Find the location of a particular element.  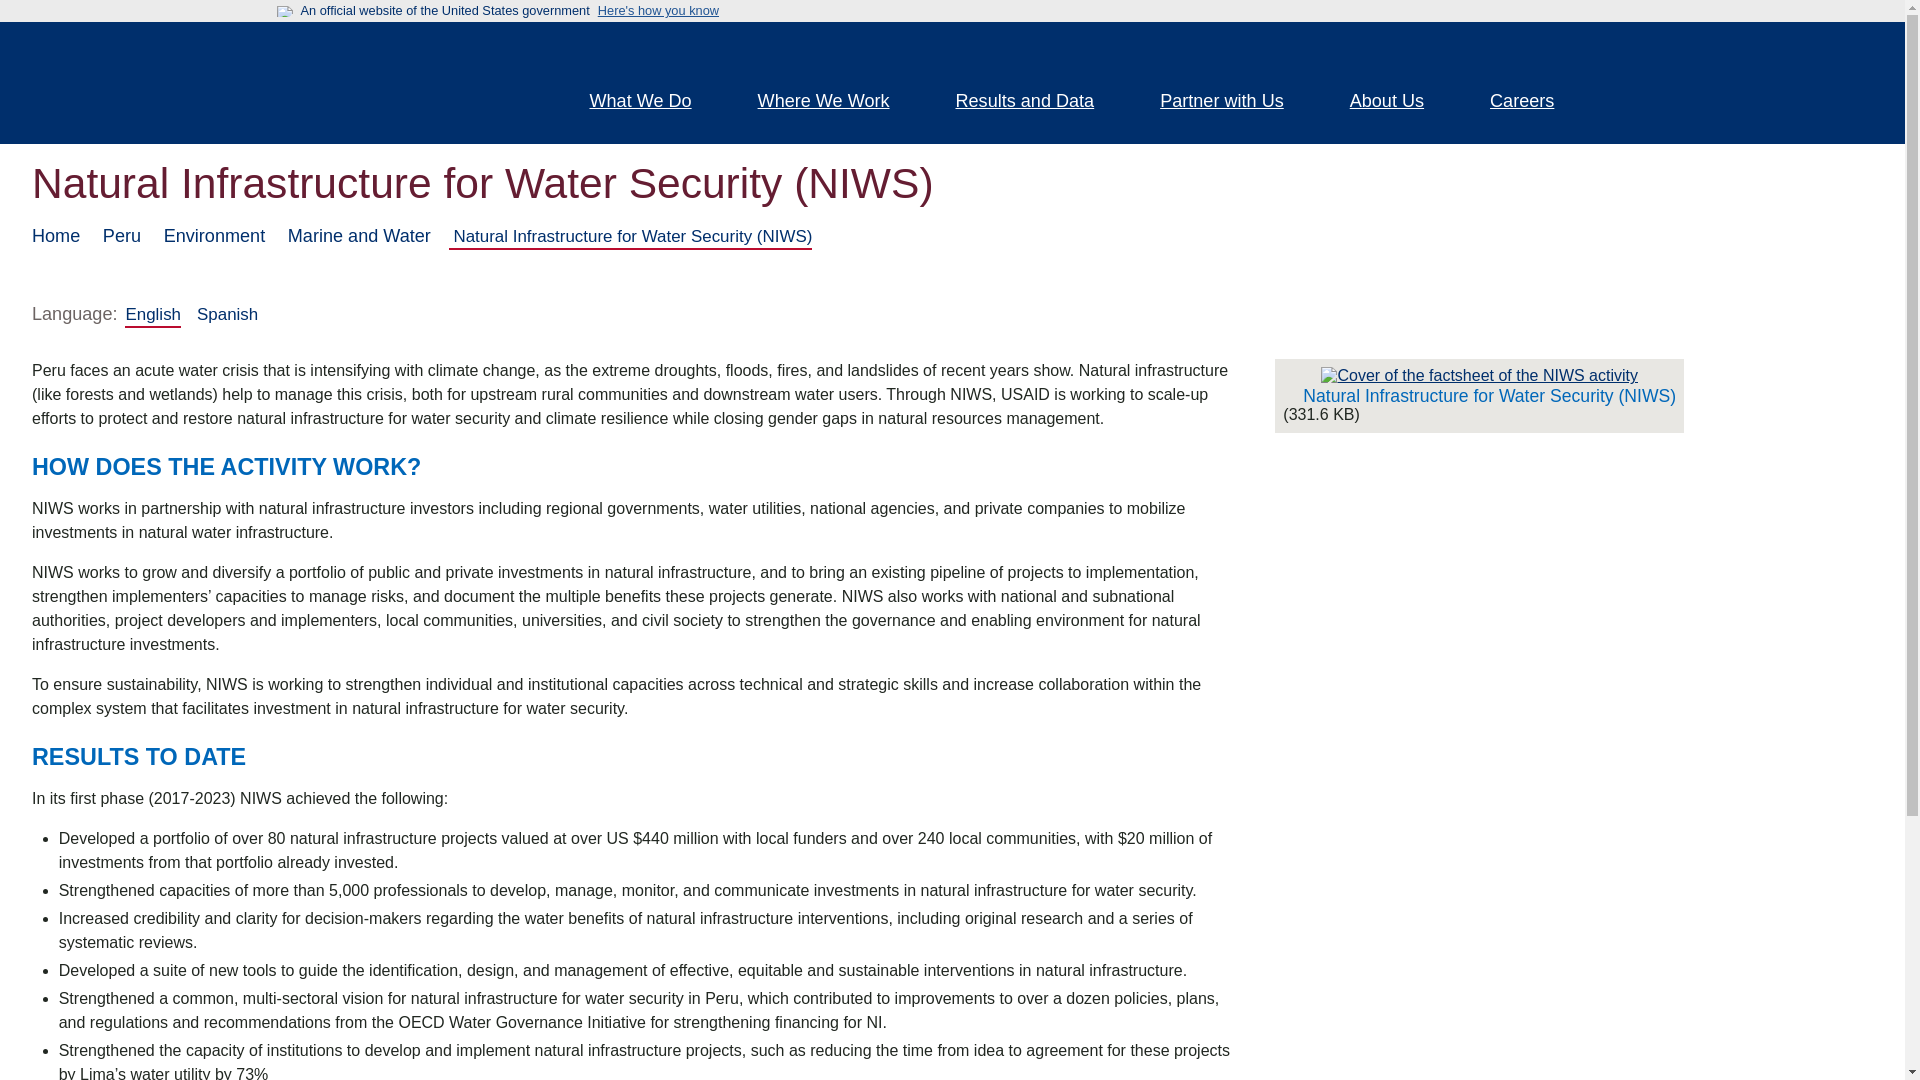

Home is located at coordinates (402, 82).